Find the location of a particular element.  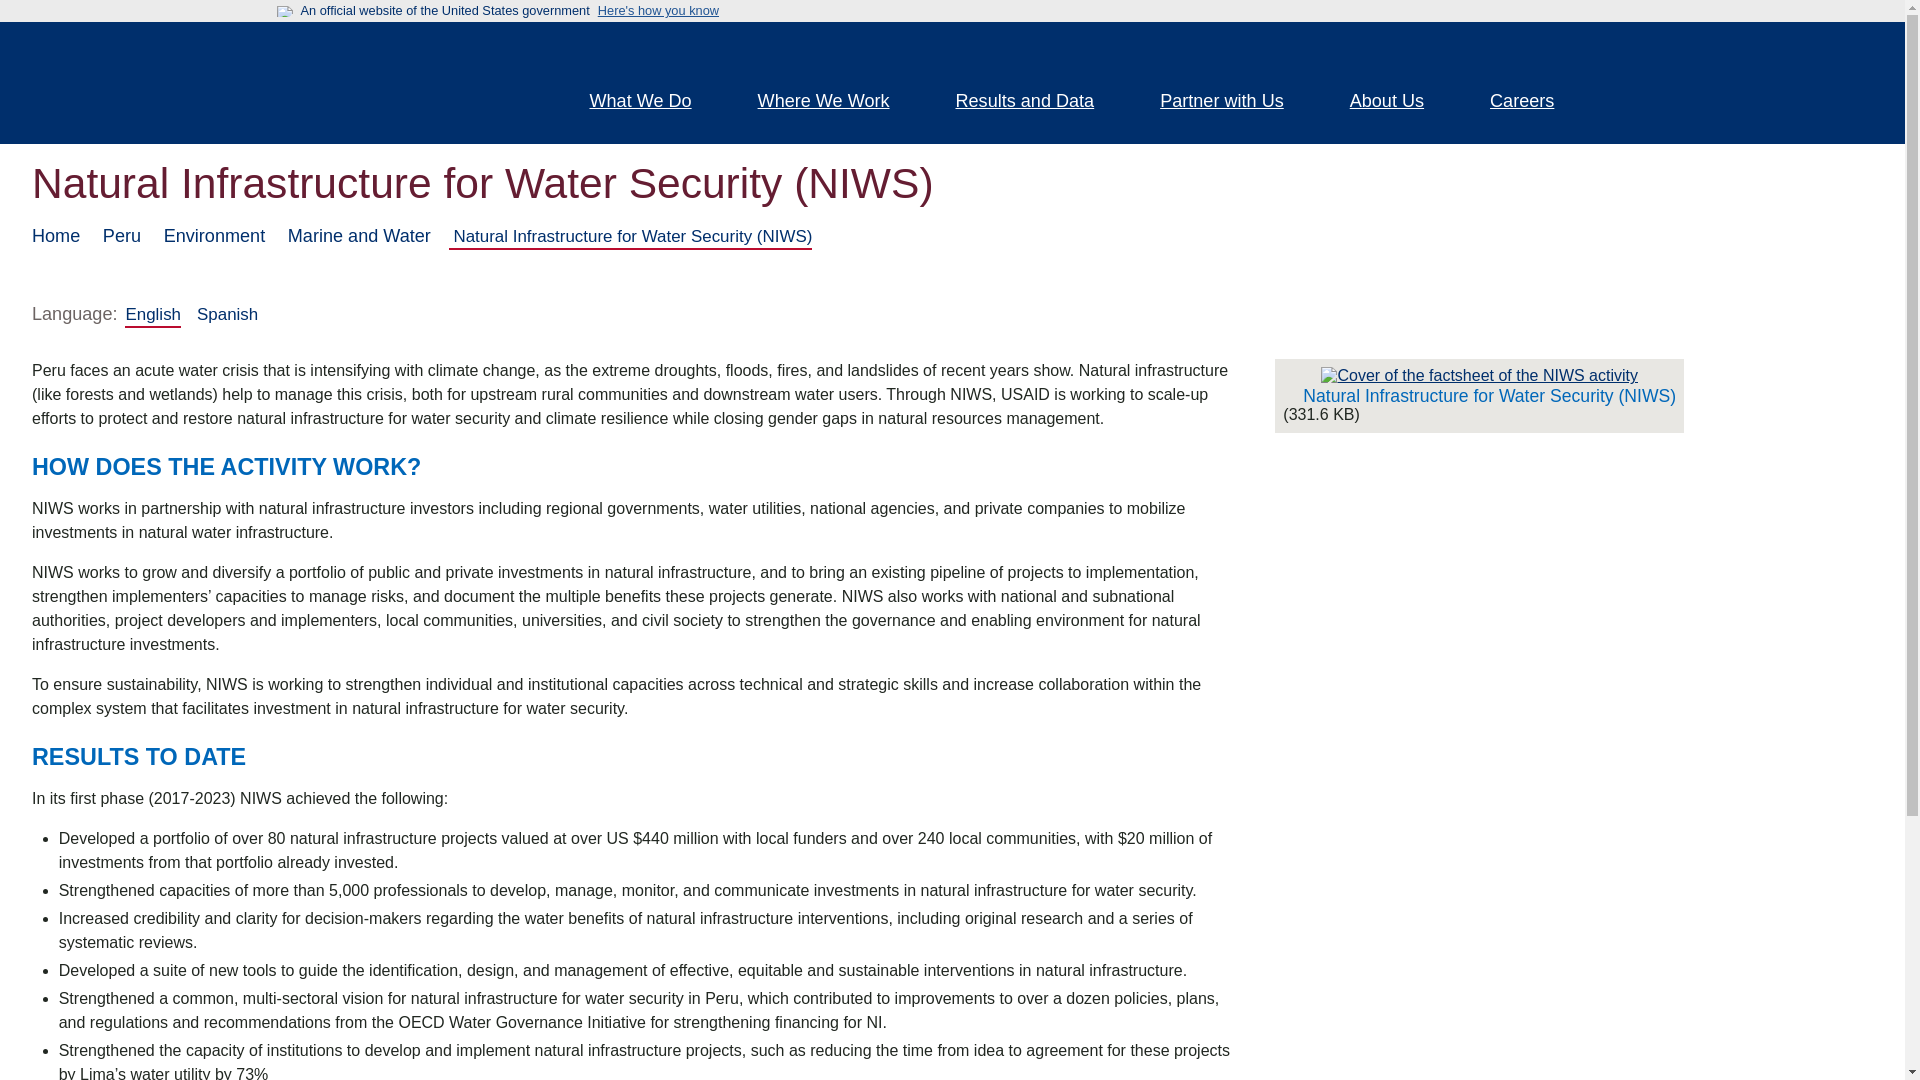

Home is located at coordinates (402, 82).